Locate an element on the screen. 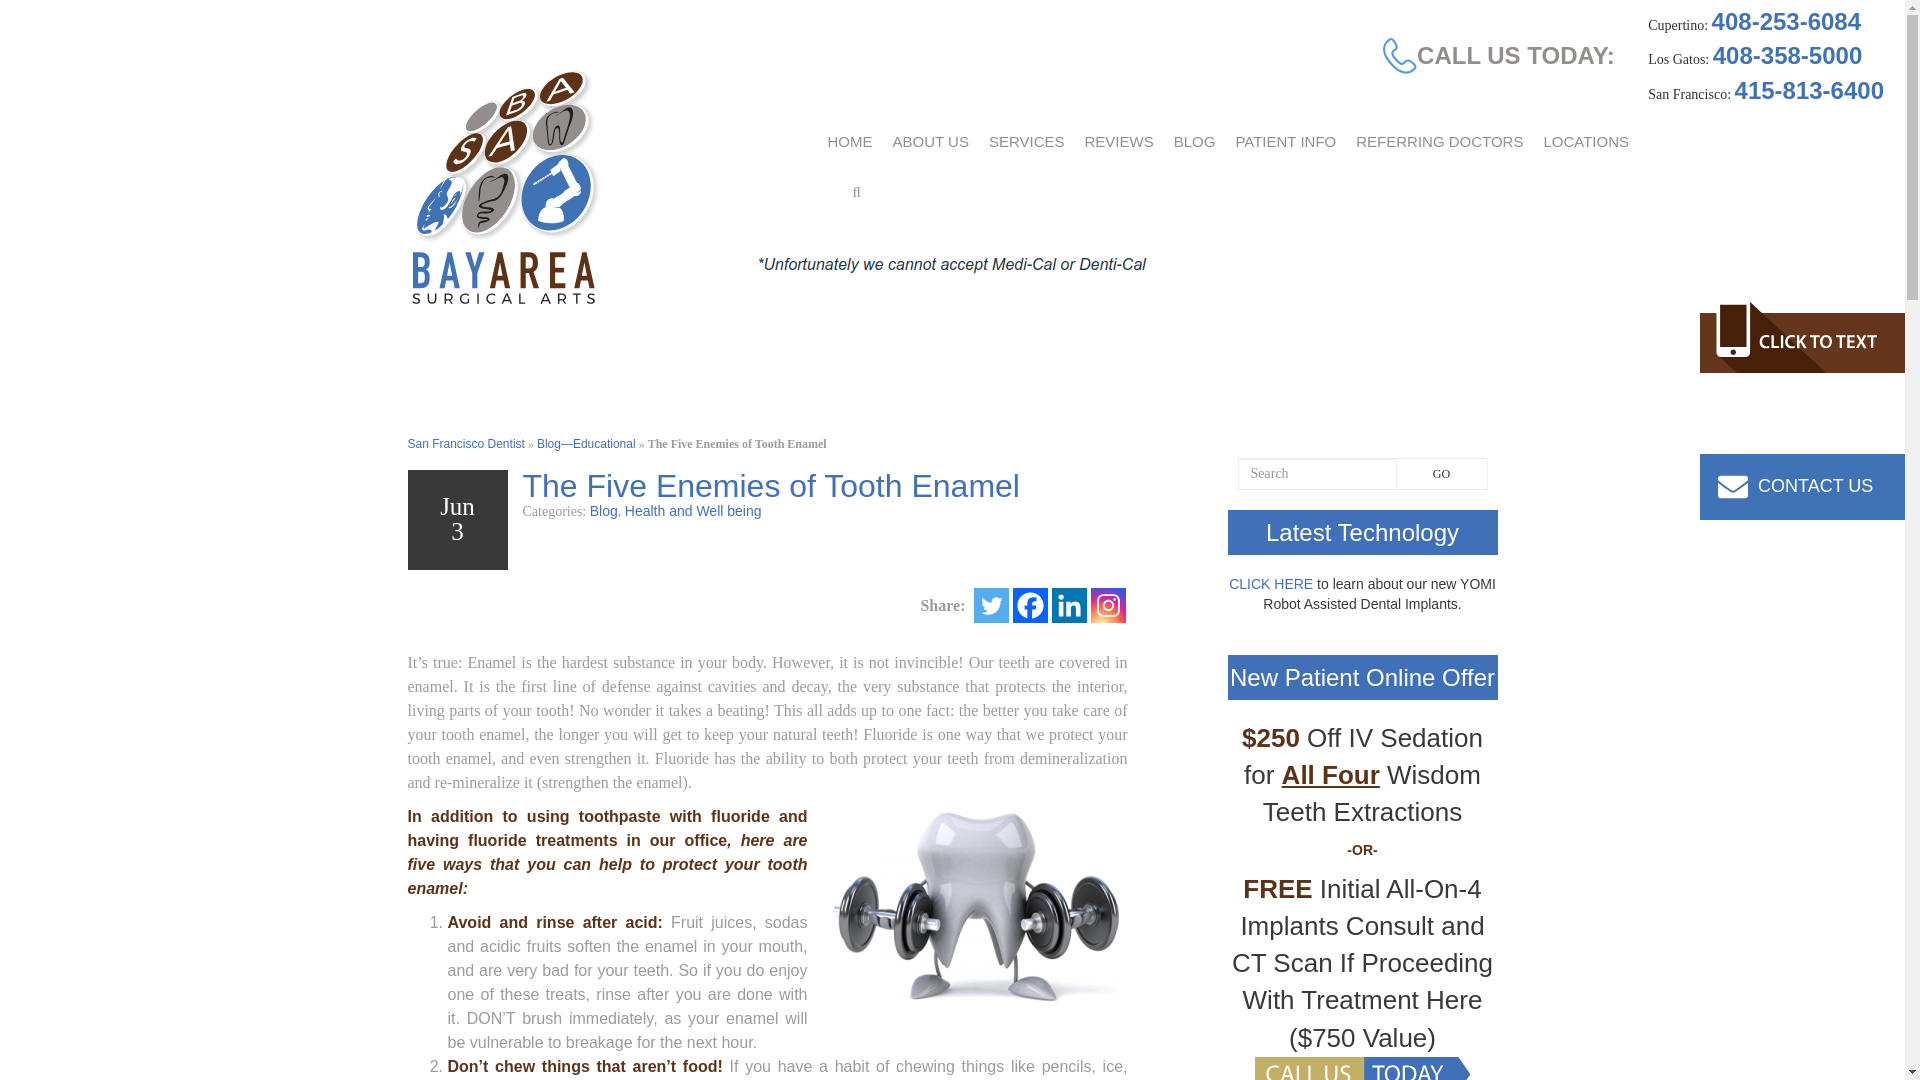  ABOUT US is located at coordinates (929, 141).